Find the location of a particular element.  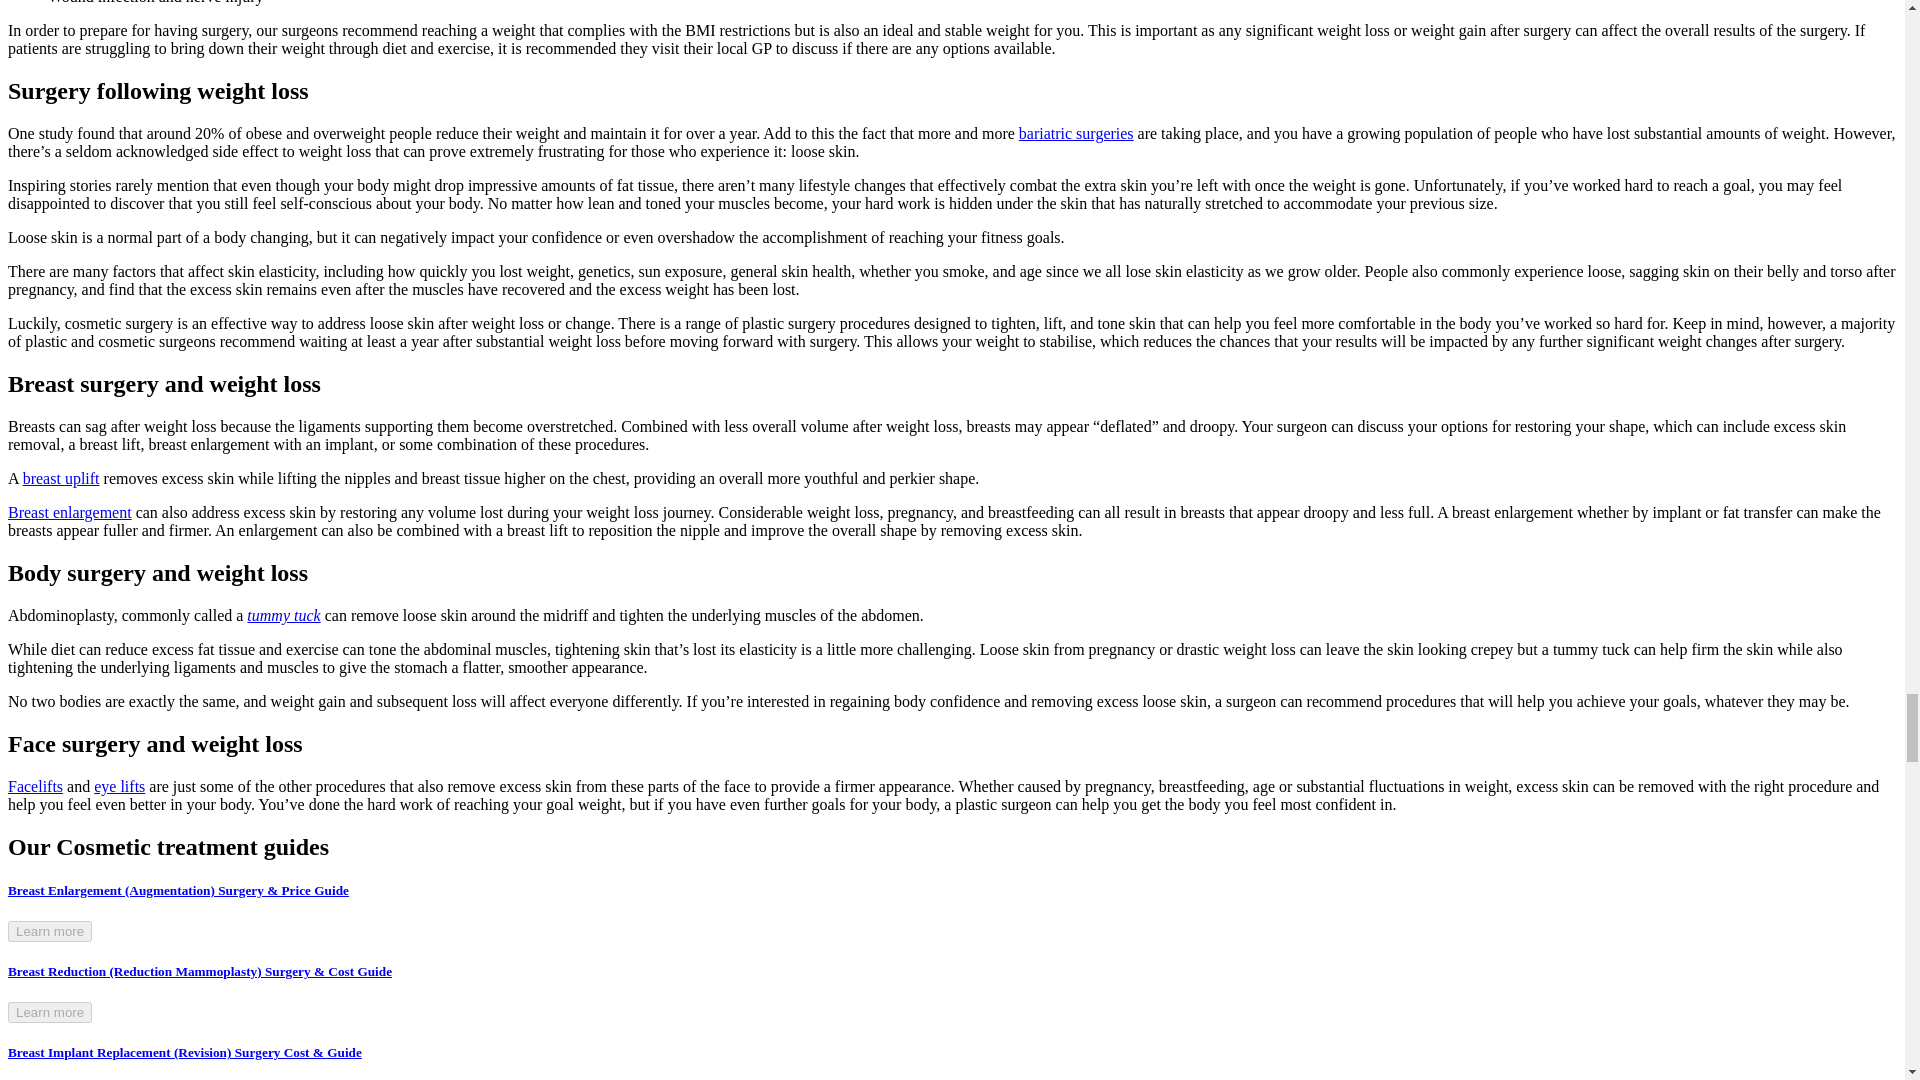

eye lifts is located at coordinates (120, 786).